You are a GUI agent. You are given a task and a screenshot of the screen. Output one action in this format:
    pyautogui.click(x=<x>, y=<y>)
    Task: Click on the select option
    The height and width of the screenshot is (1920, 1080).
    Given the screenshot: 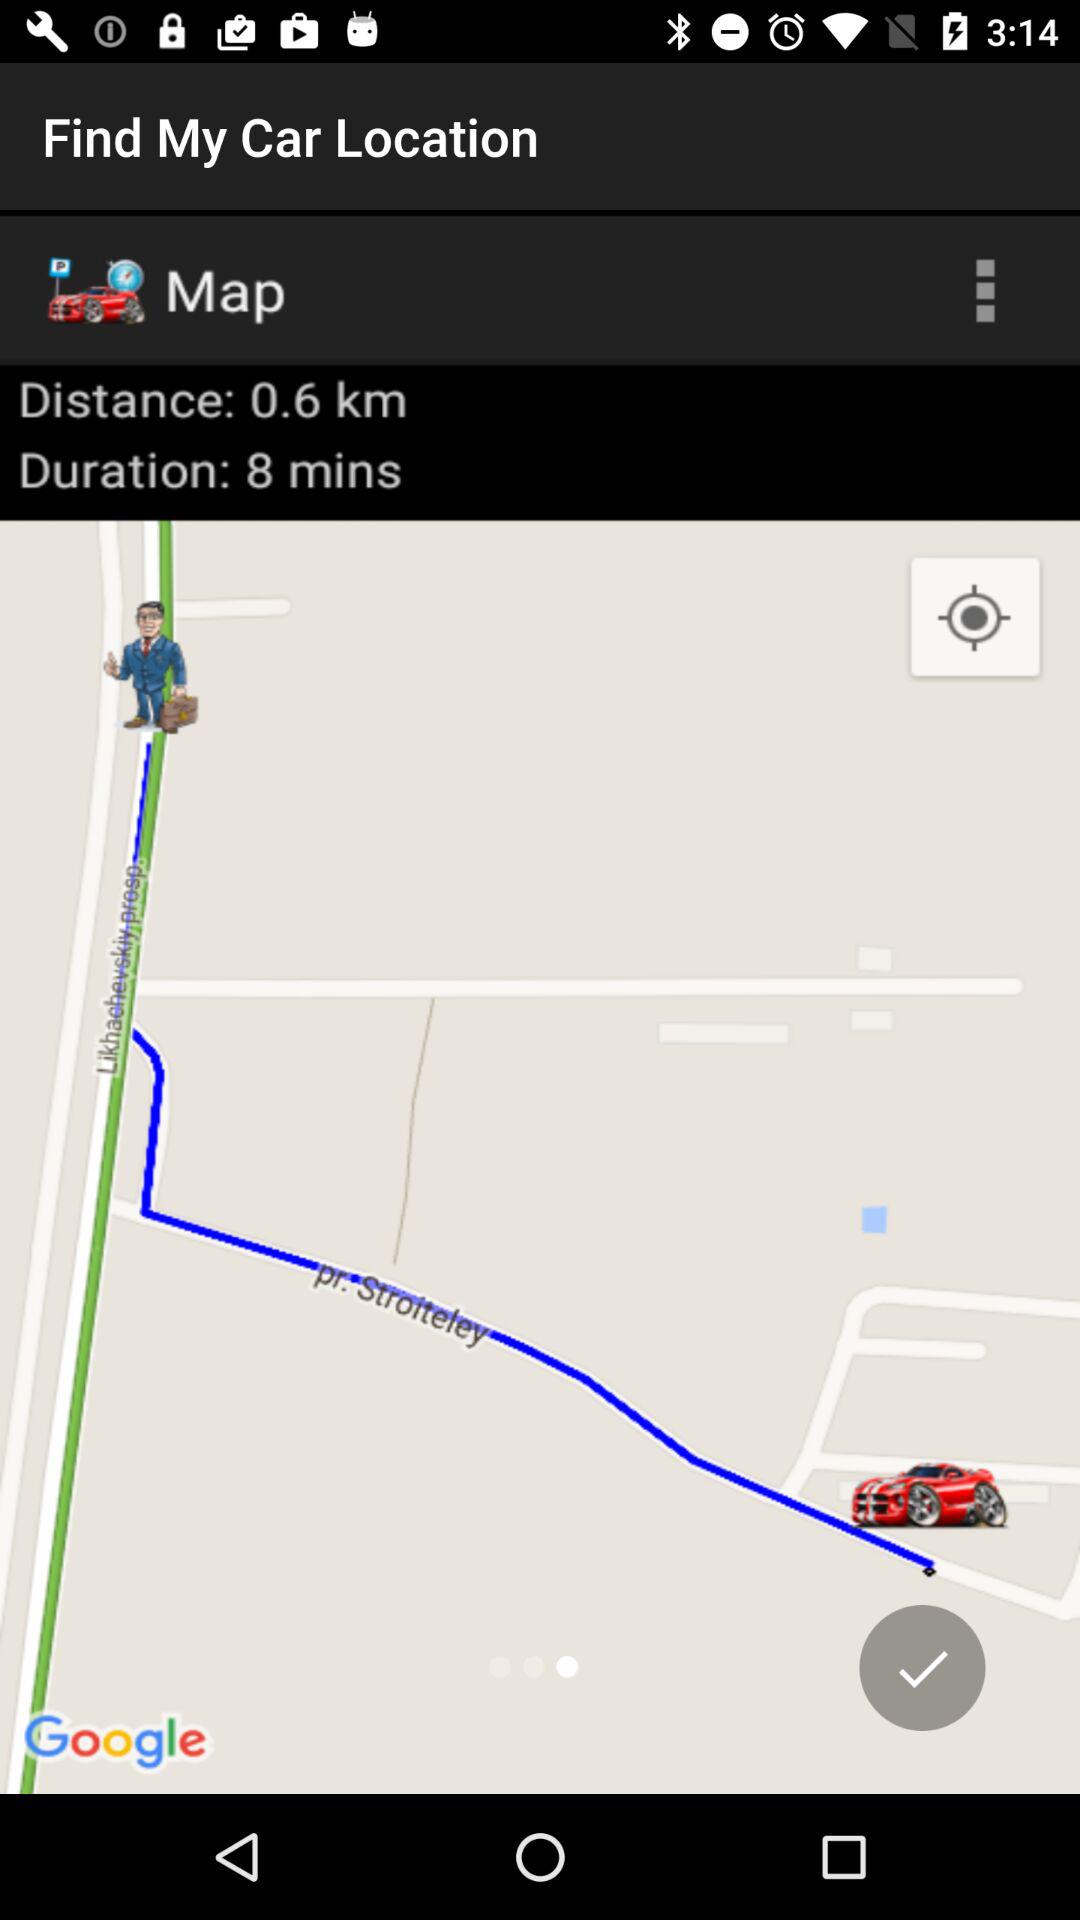 What is the action you would take?
    pyautogui.click(x=922, y=1668)
    